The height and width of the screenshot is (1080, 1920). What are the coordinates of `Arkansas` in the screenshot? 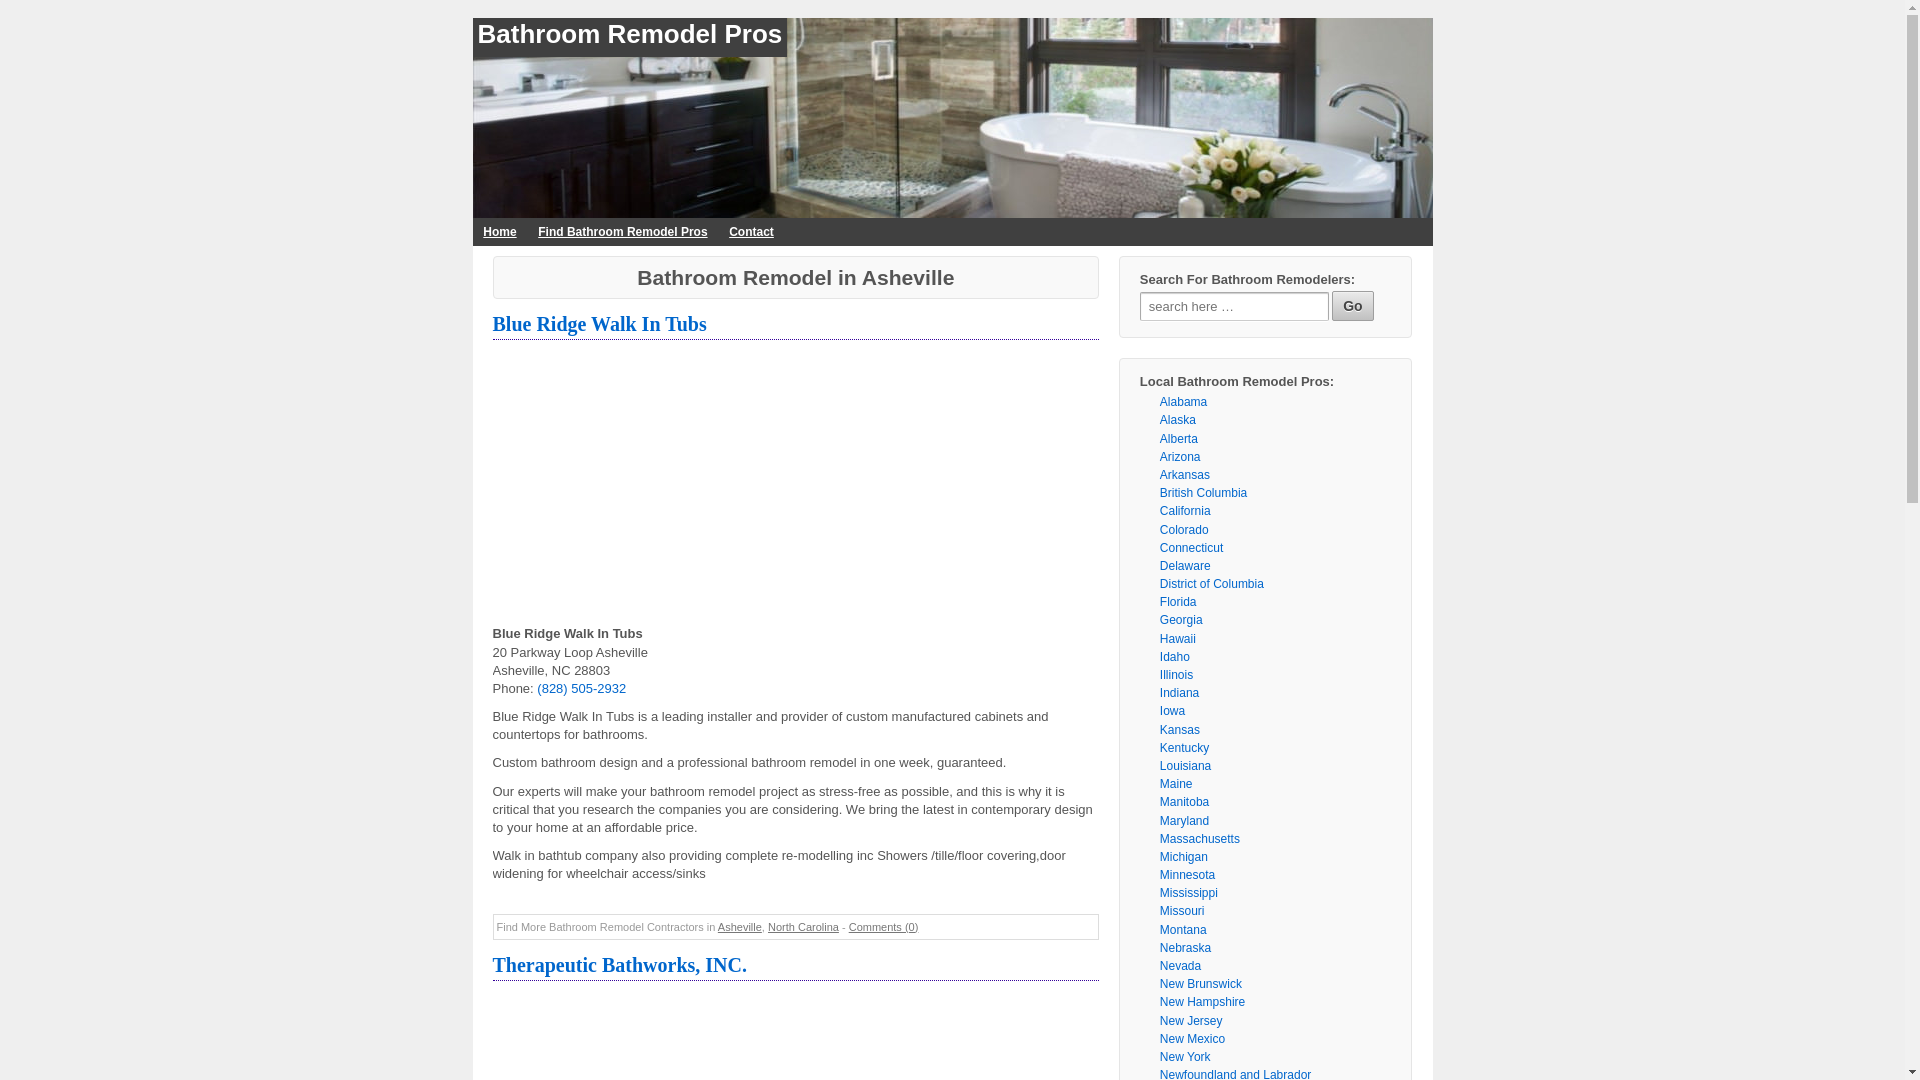 It's located at (1184, 474).